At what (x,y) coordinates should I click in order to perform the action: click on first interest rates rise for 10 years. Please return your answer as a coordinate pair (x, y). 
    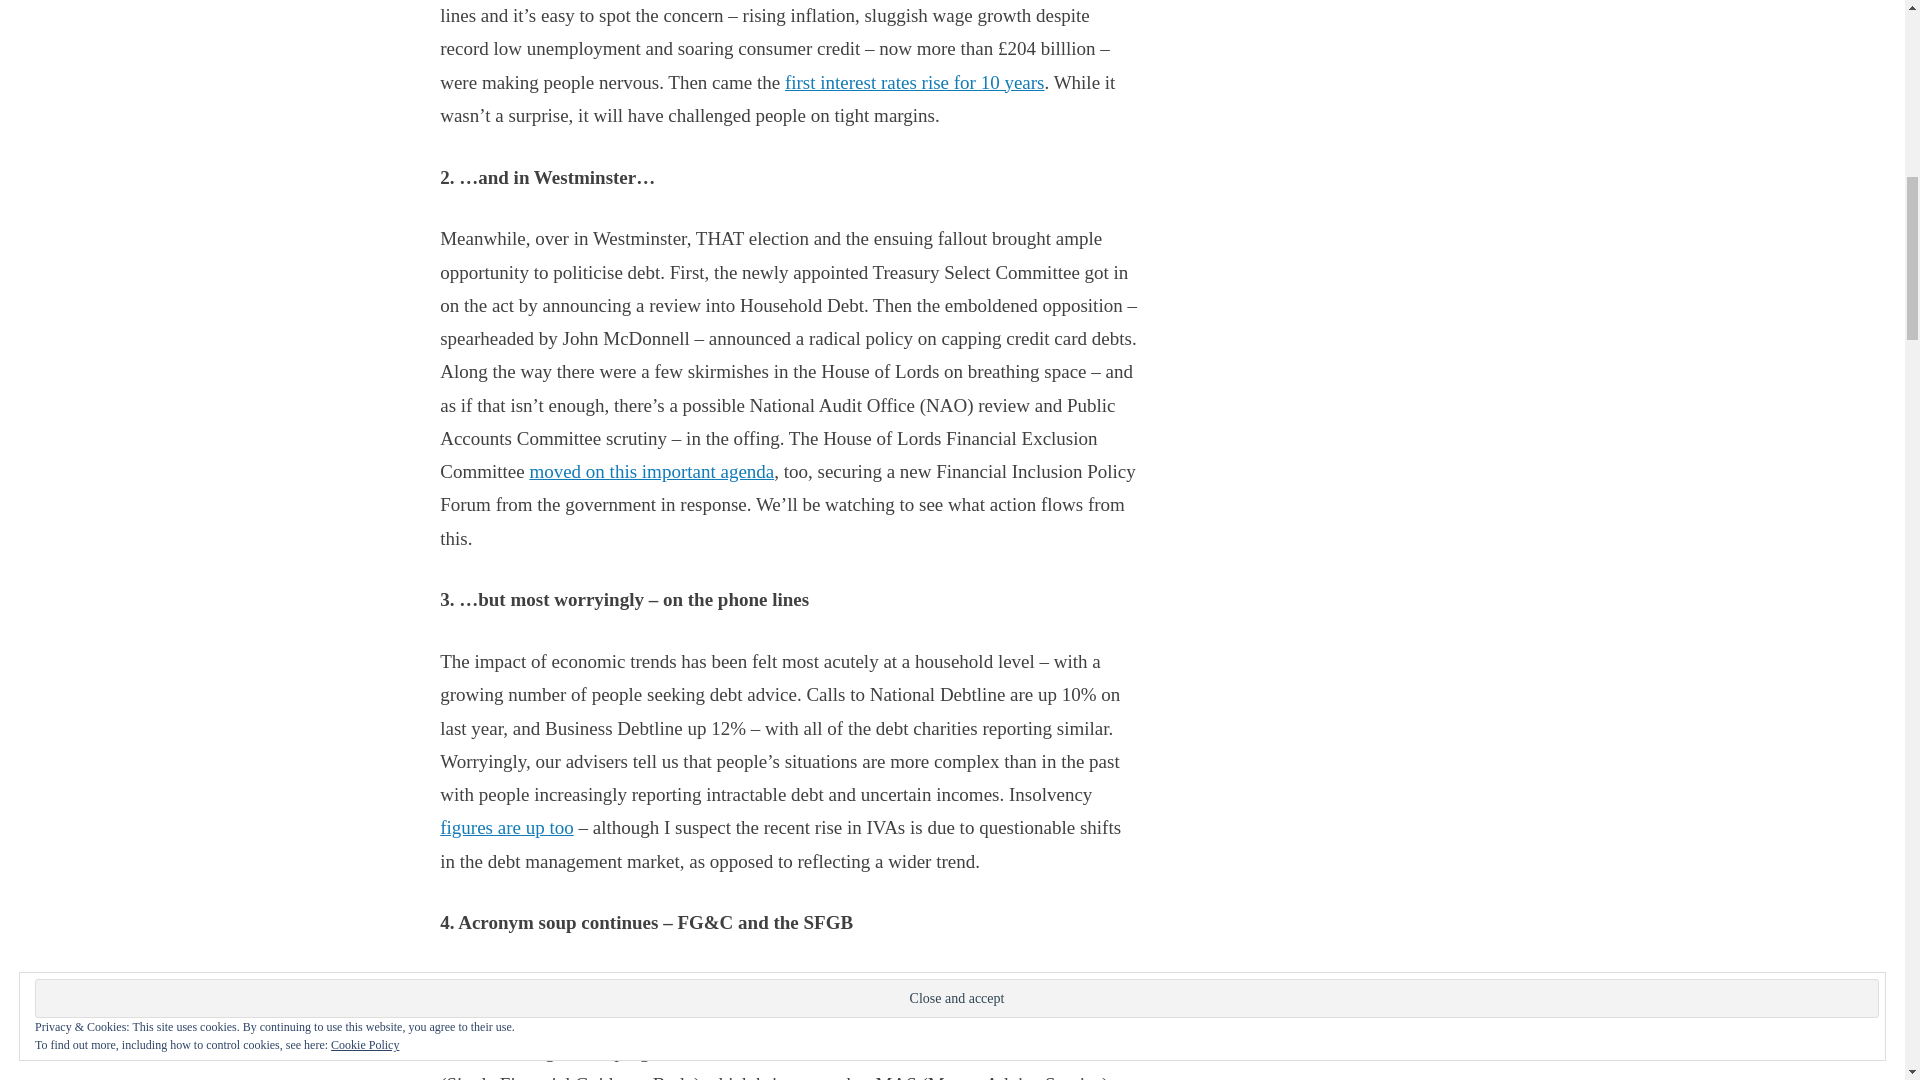
    Looking at the image, I should click on (914, 82).